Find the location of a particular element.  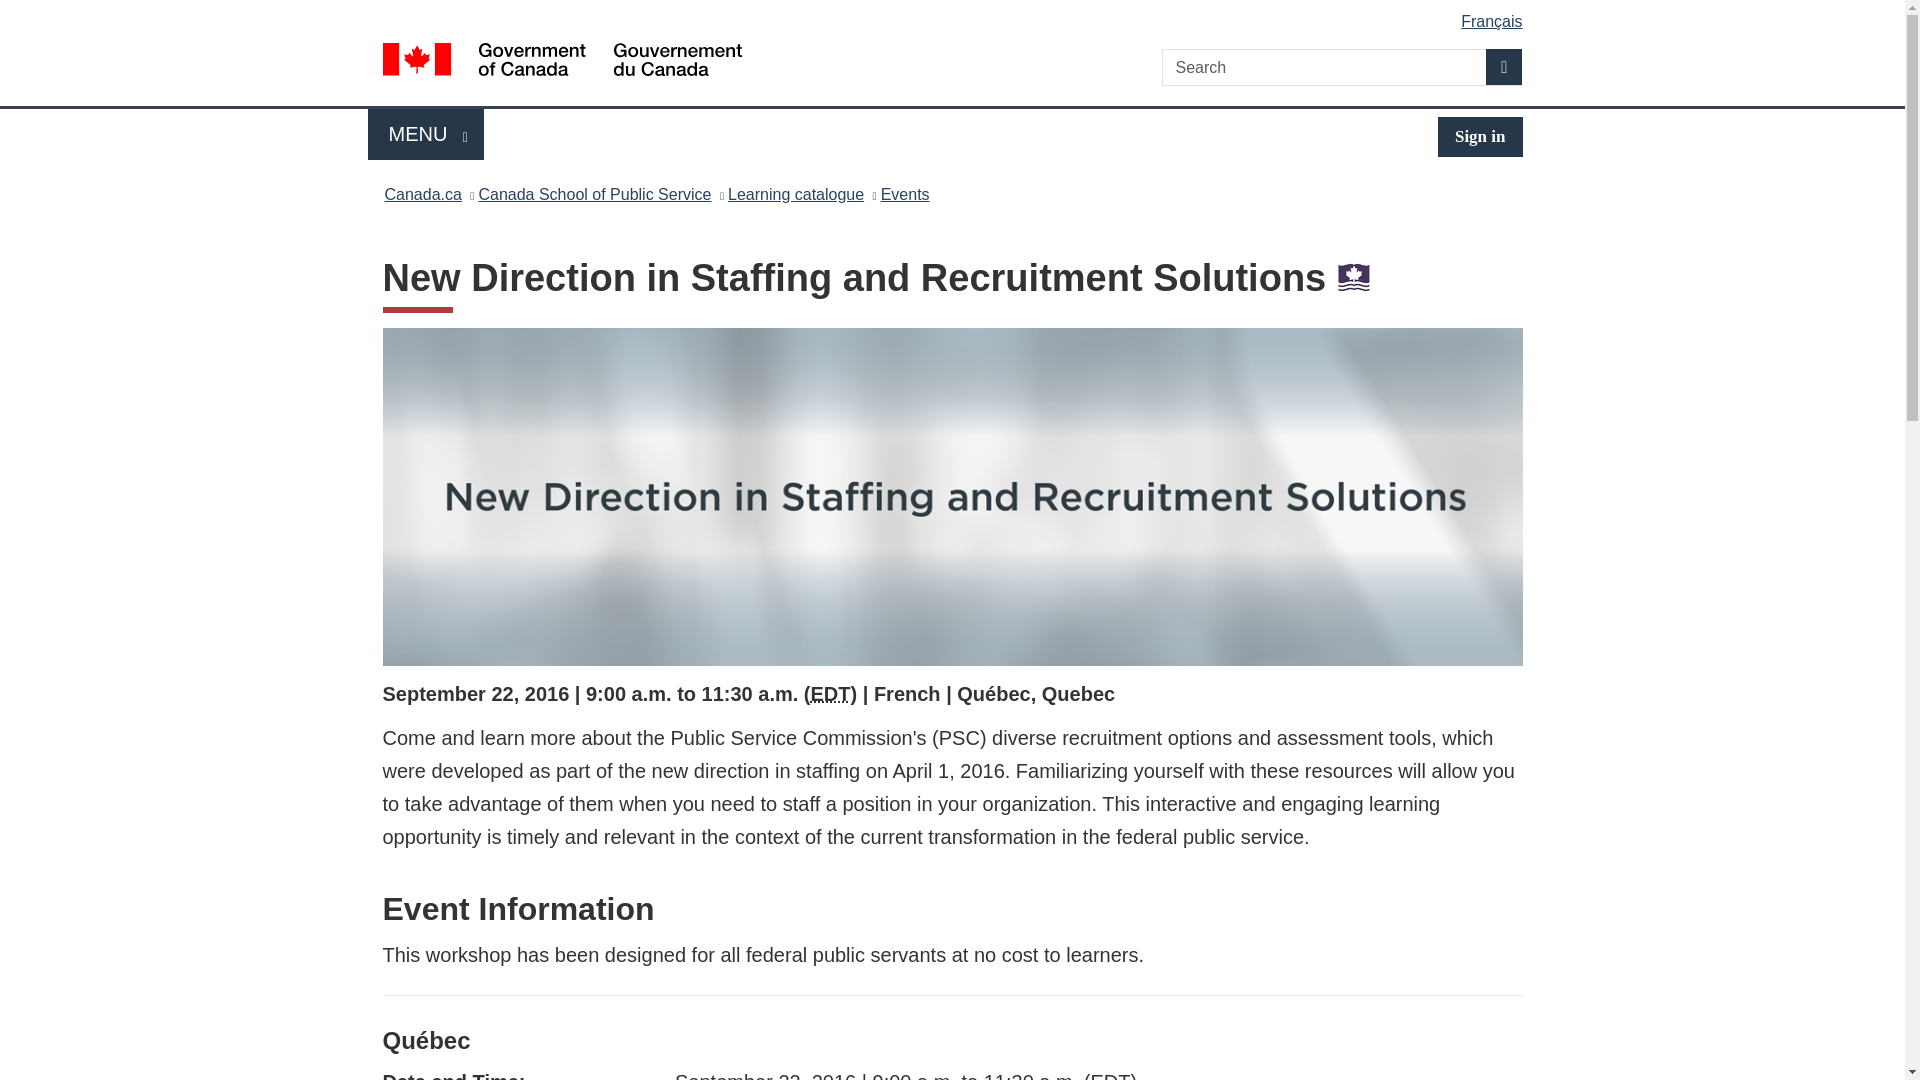

Events is located at coordinates (905, 194).